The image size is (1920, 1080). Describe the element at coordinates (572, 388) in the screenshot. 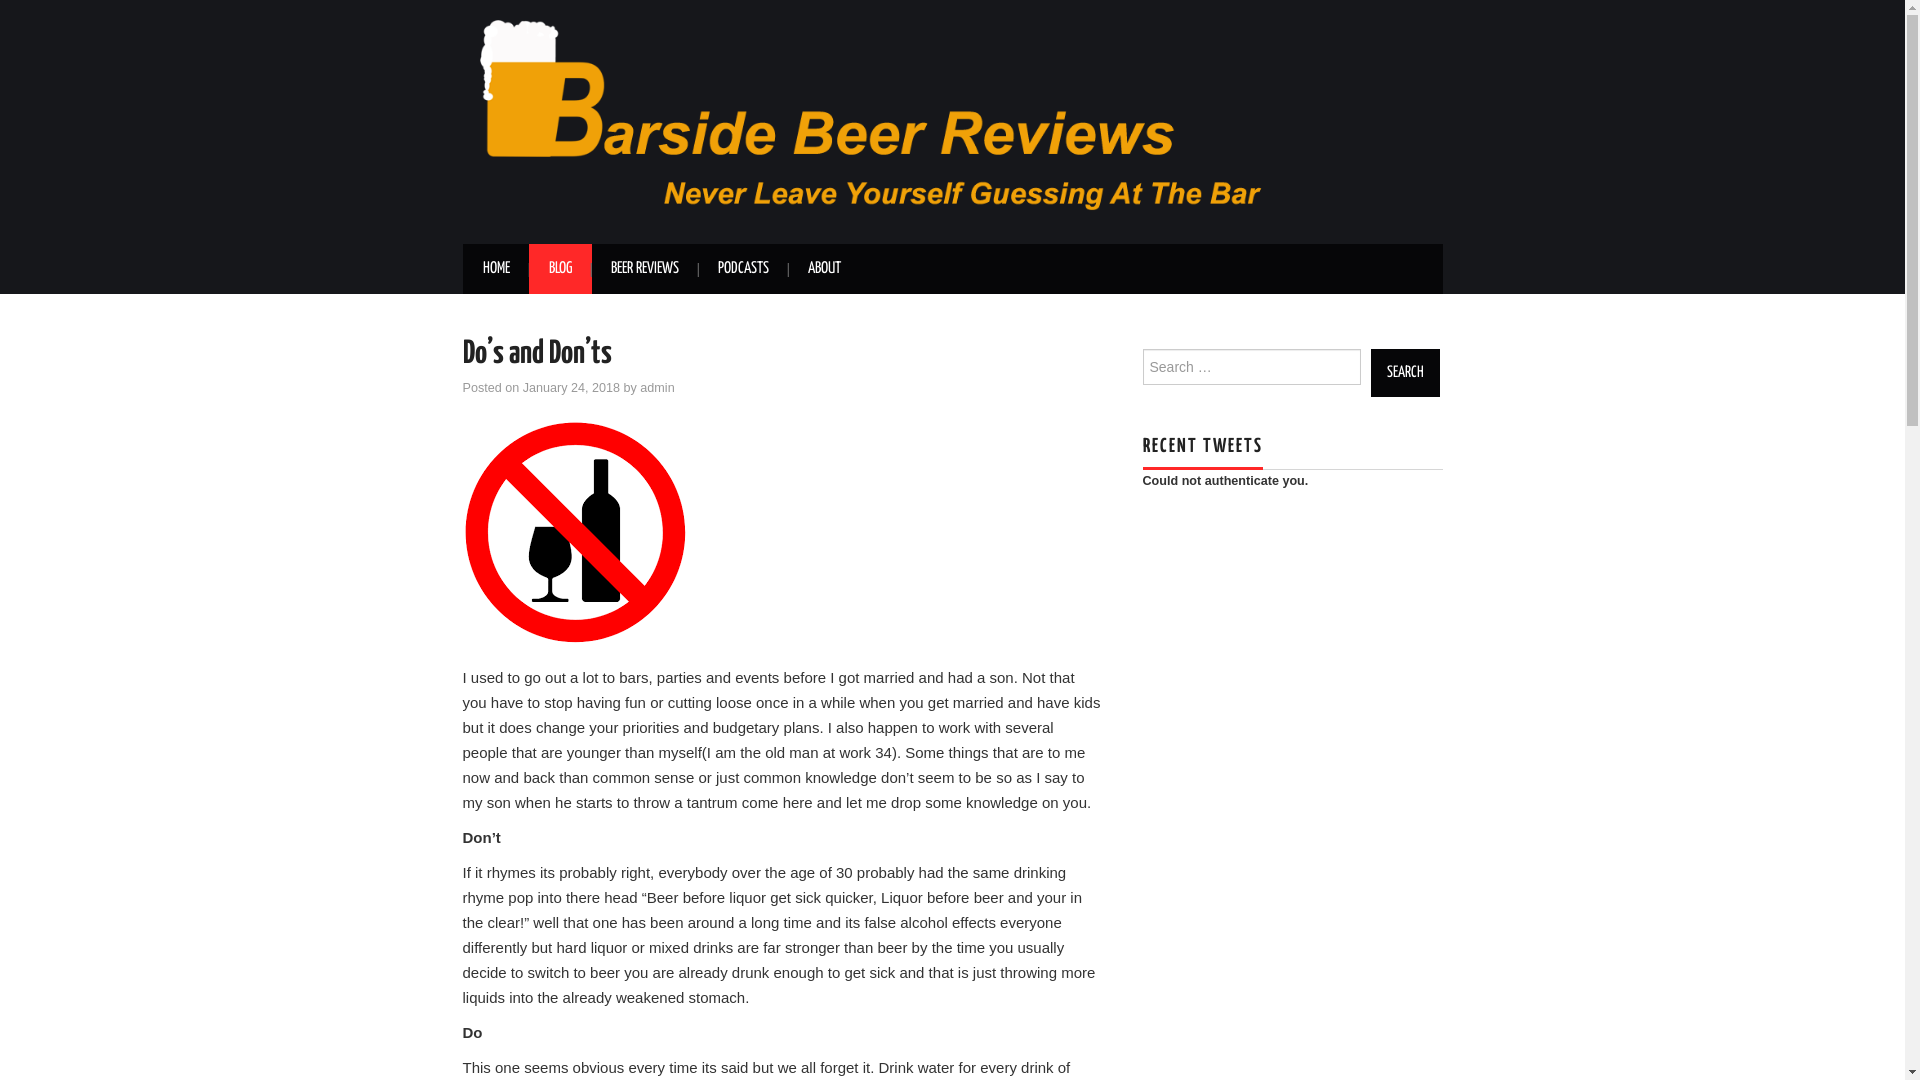

I see `January 24, 2018` at that location.